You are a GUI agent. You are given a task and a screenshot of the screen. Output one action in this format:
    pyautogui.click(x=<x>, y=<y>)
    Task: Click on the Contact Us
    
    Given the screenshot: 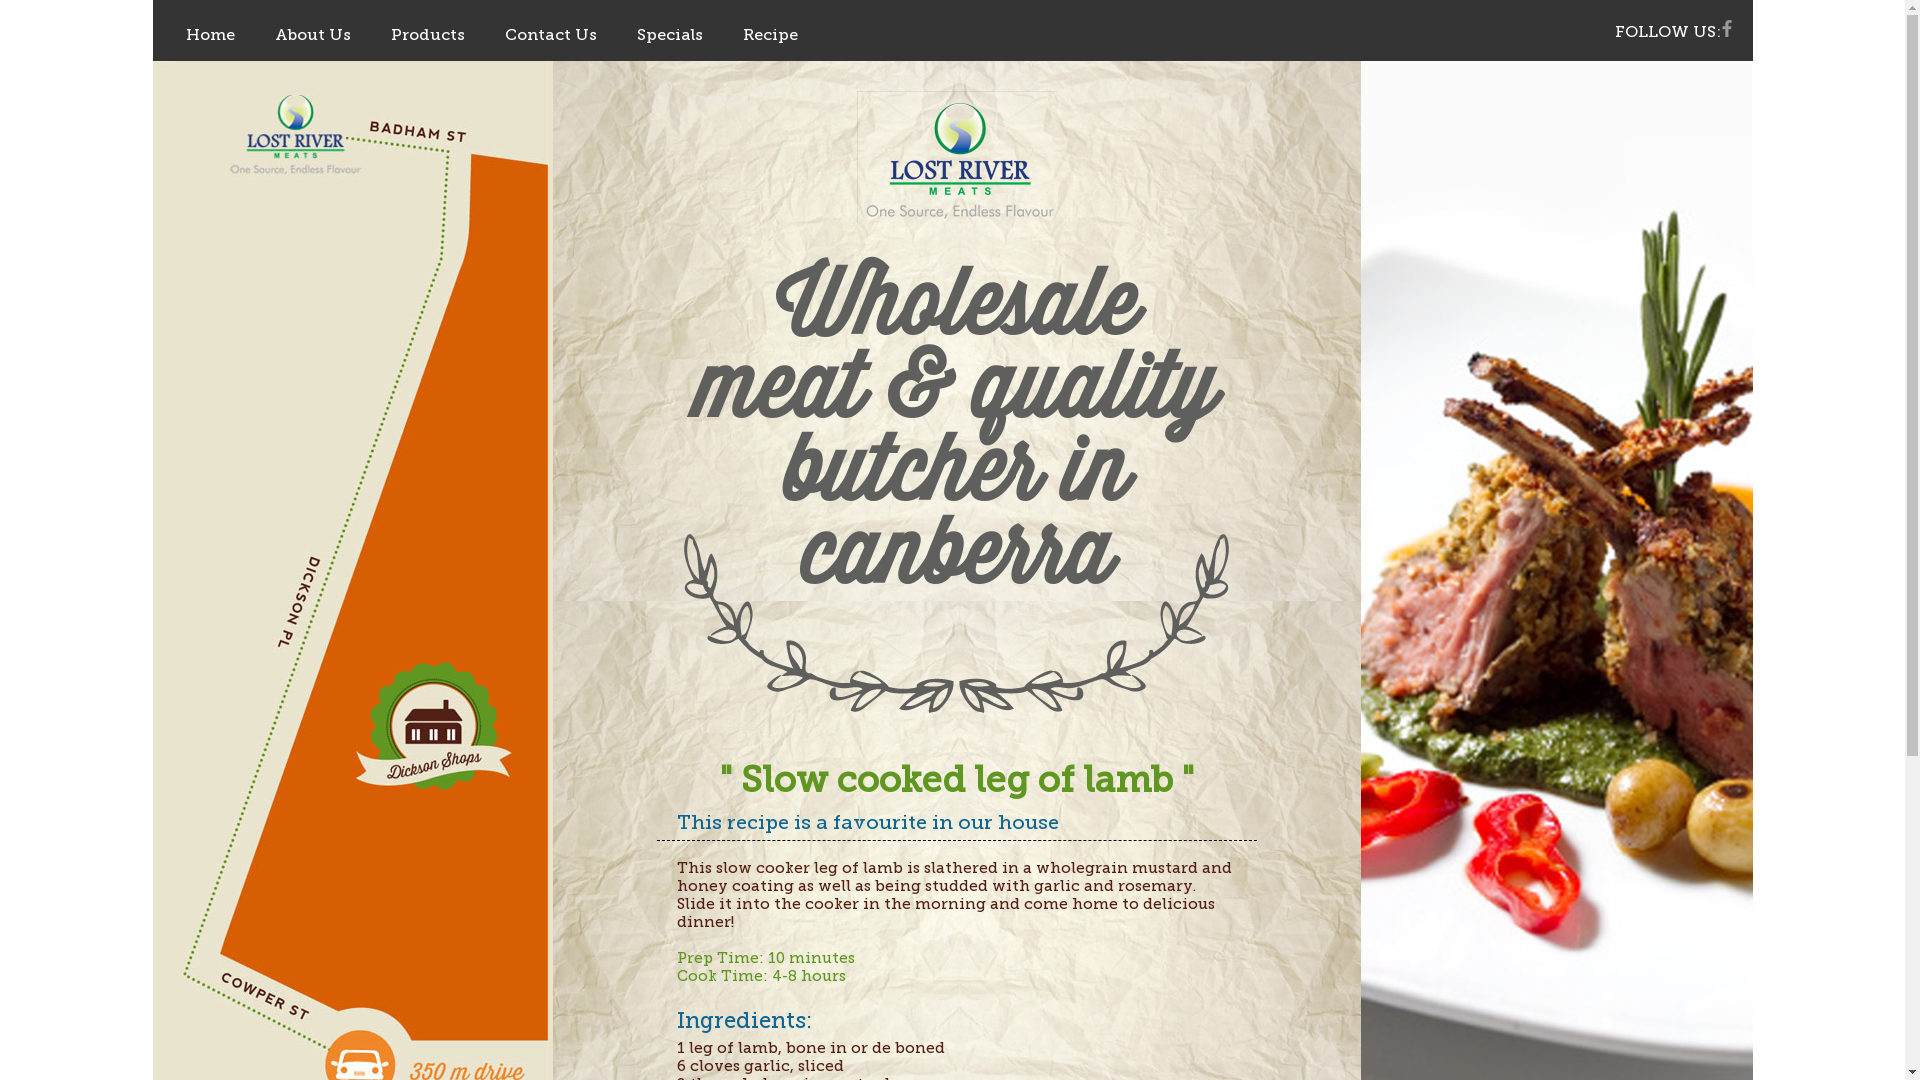 What is the action you would take?
    pyautogui.click(x=550, y=34)
    